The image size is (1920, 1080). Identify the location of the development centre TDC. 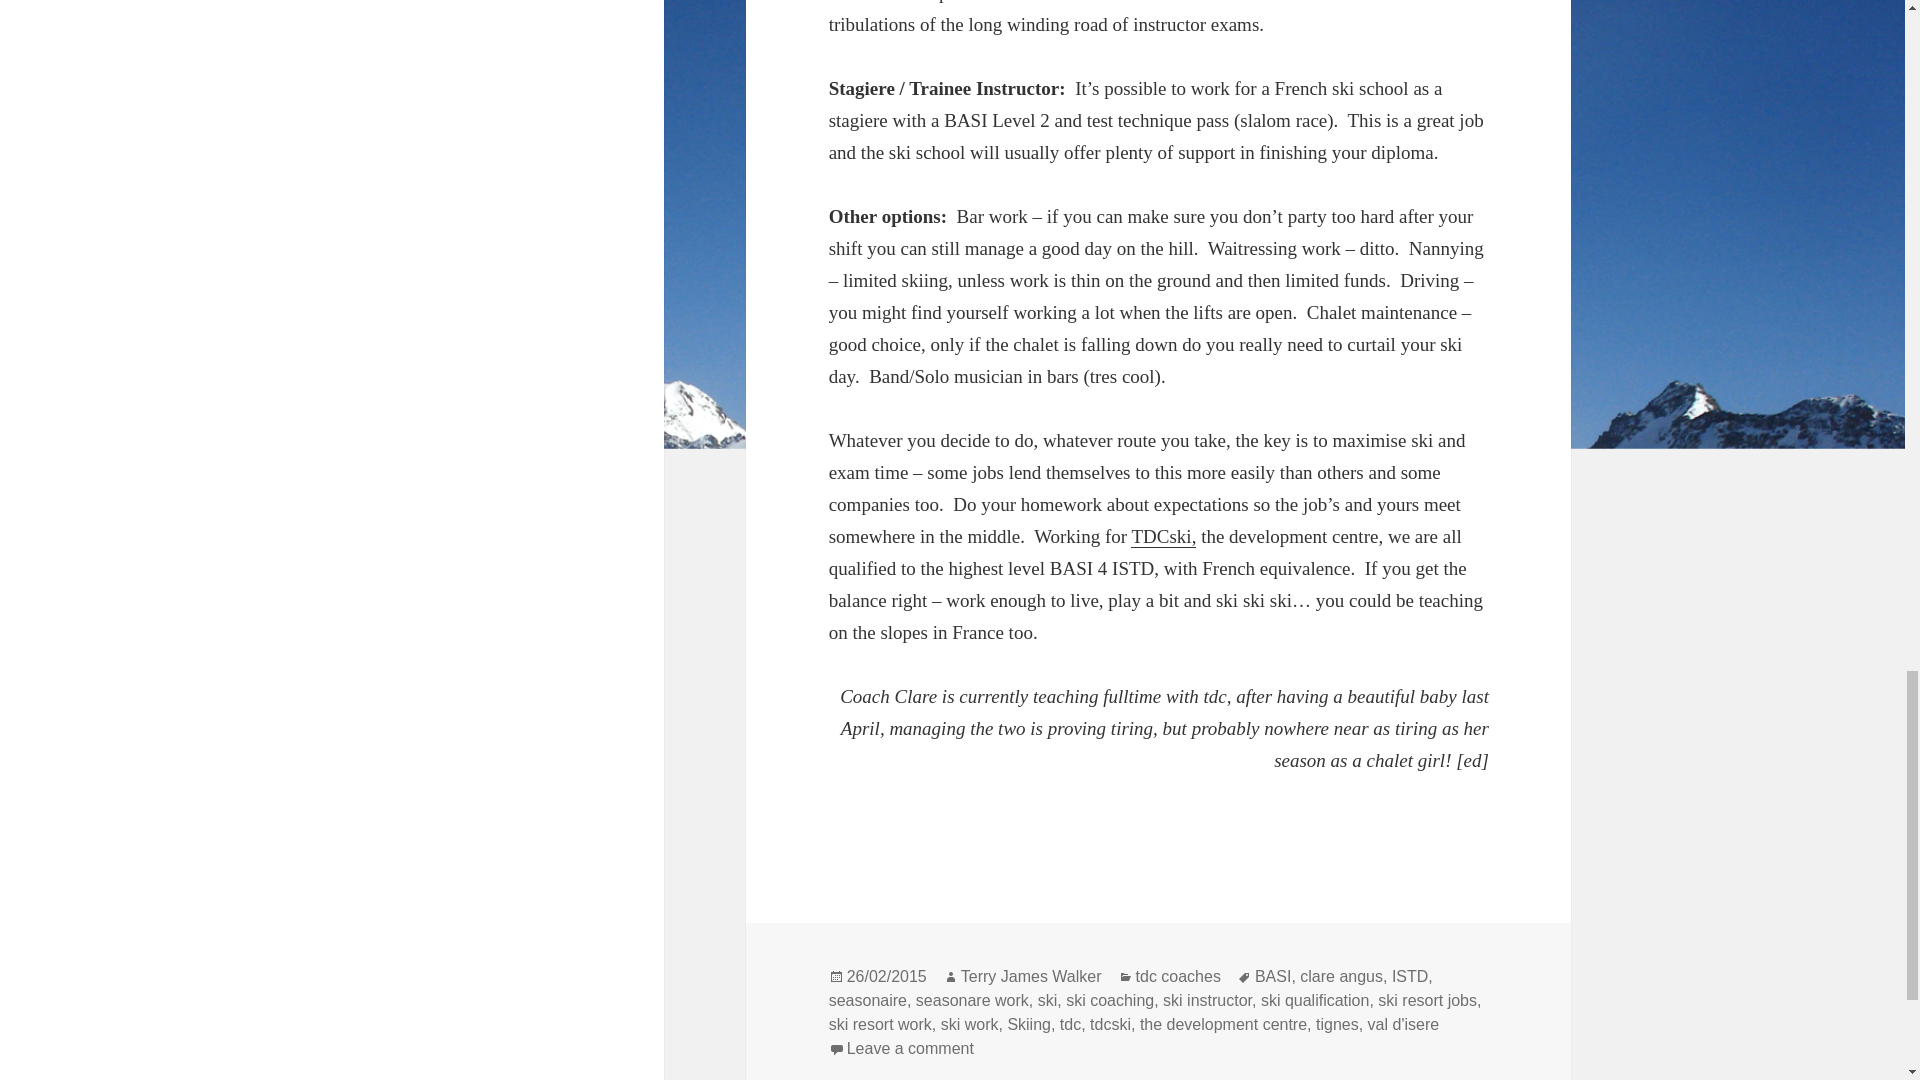
(1163, 536).